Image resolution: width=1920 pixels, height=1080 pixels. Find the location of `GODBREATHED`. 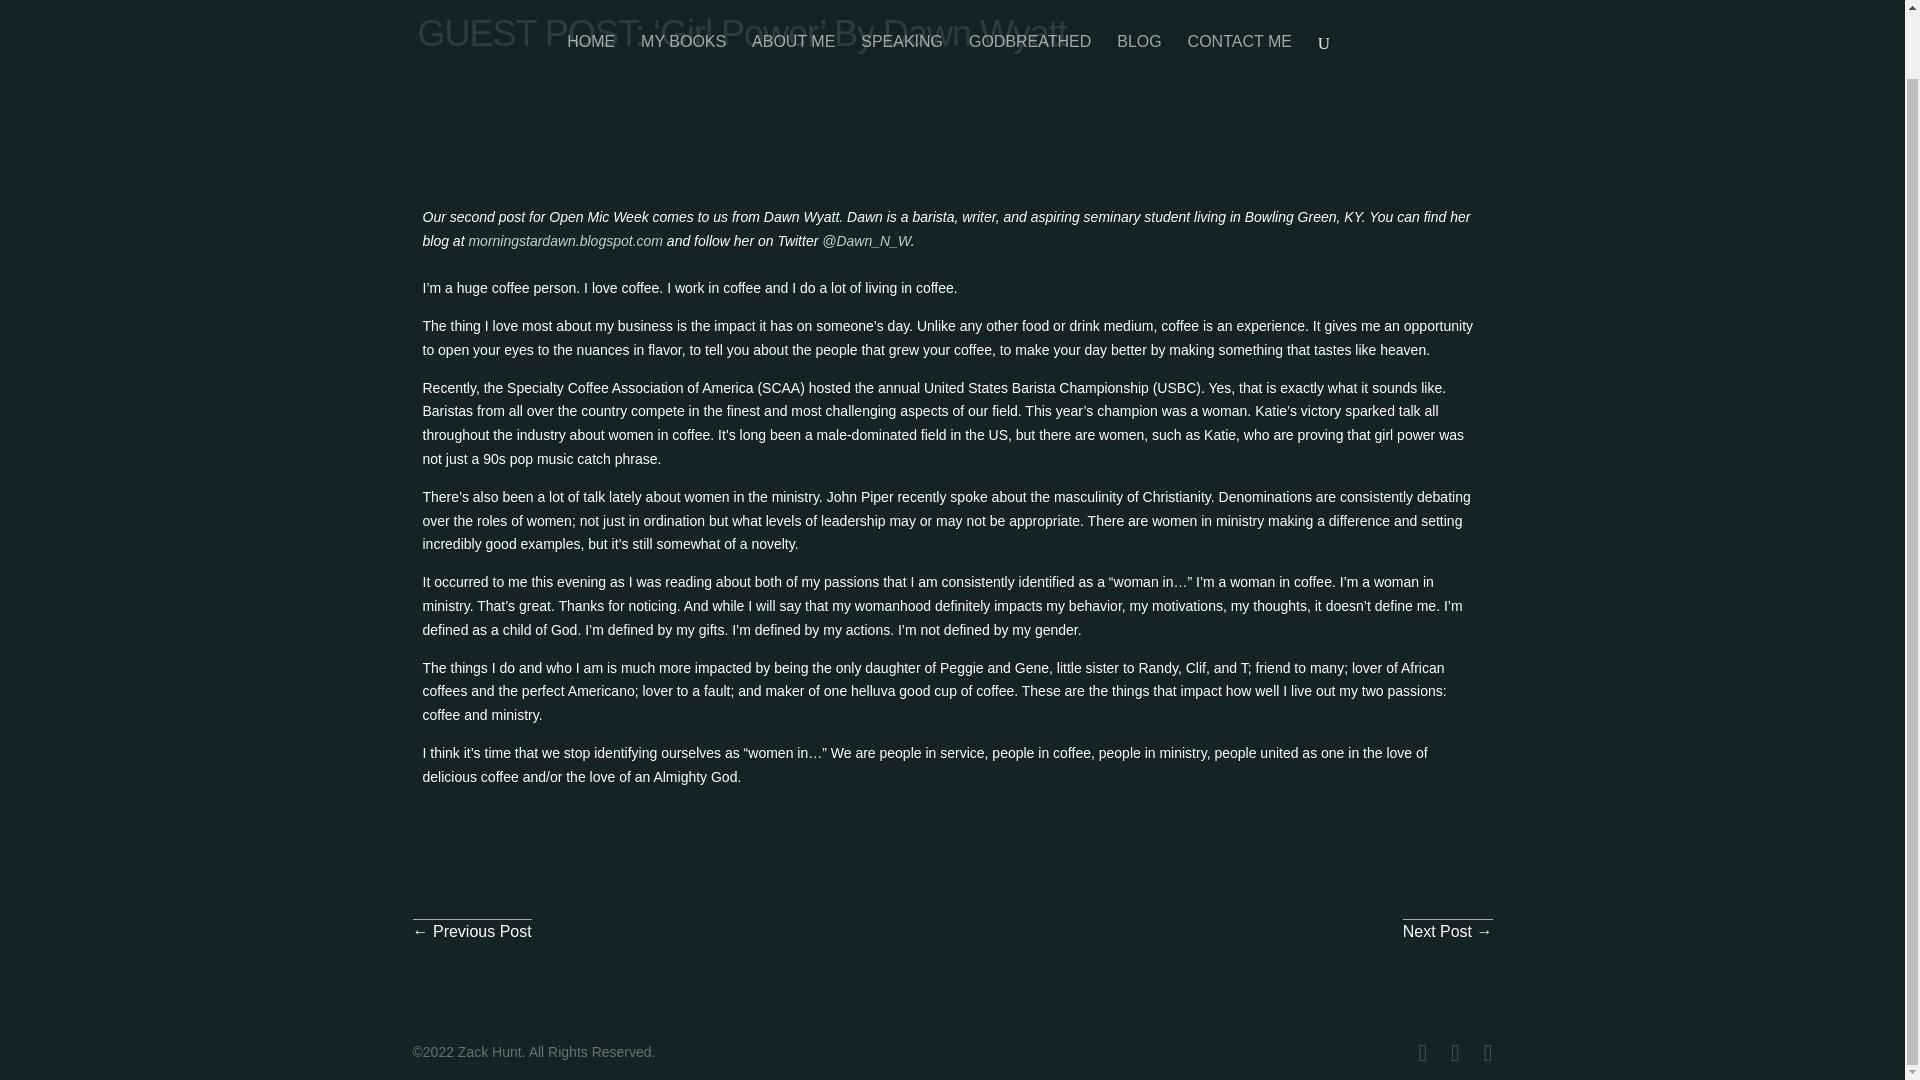

GODBREATHED is located at coordinates (1030, 7).